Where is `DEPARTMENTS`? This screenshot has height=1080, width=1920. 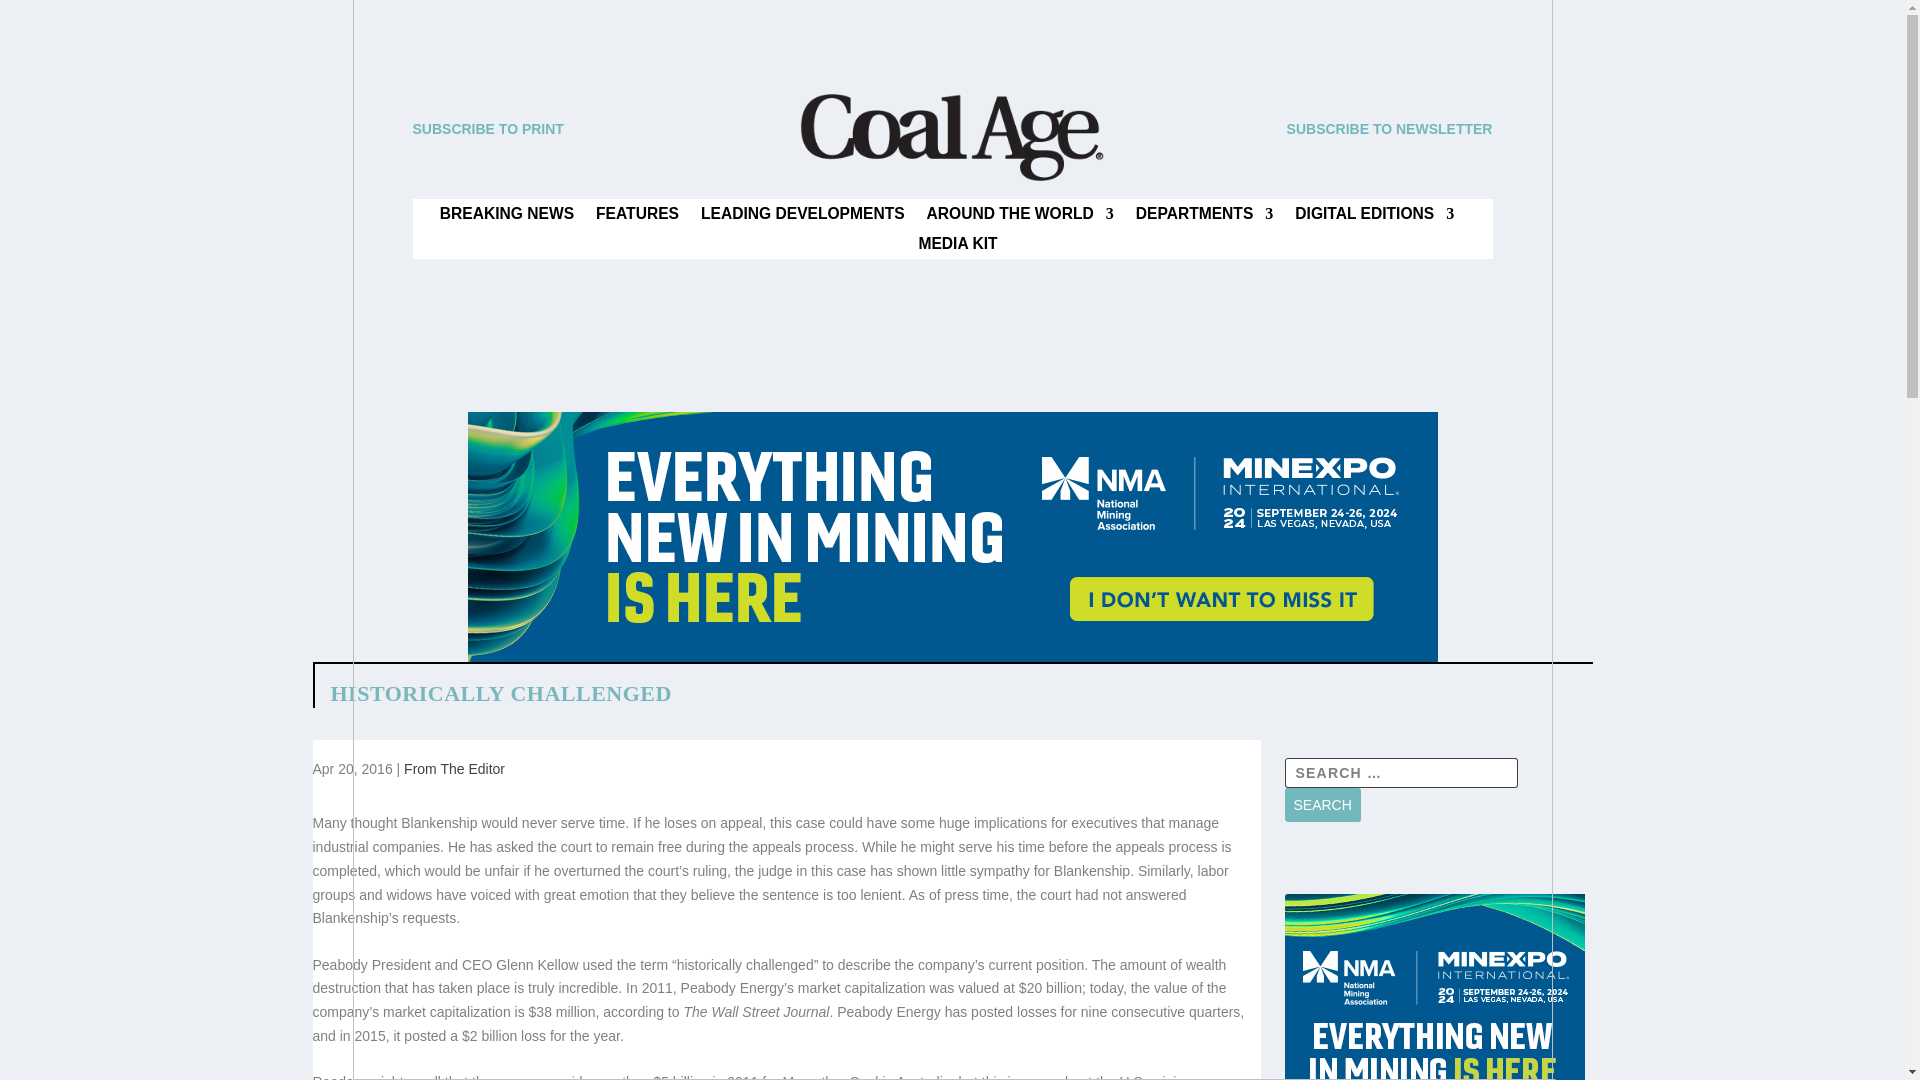 DEPARTMENTS is located at coordinates (1205, 218).